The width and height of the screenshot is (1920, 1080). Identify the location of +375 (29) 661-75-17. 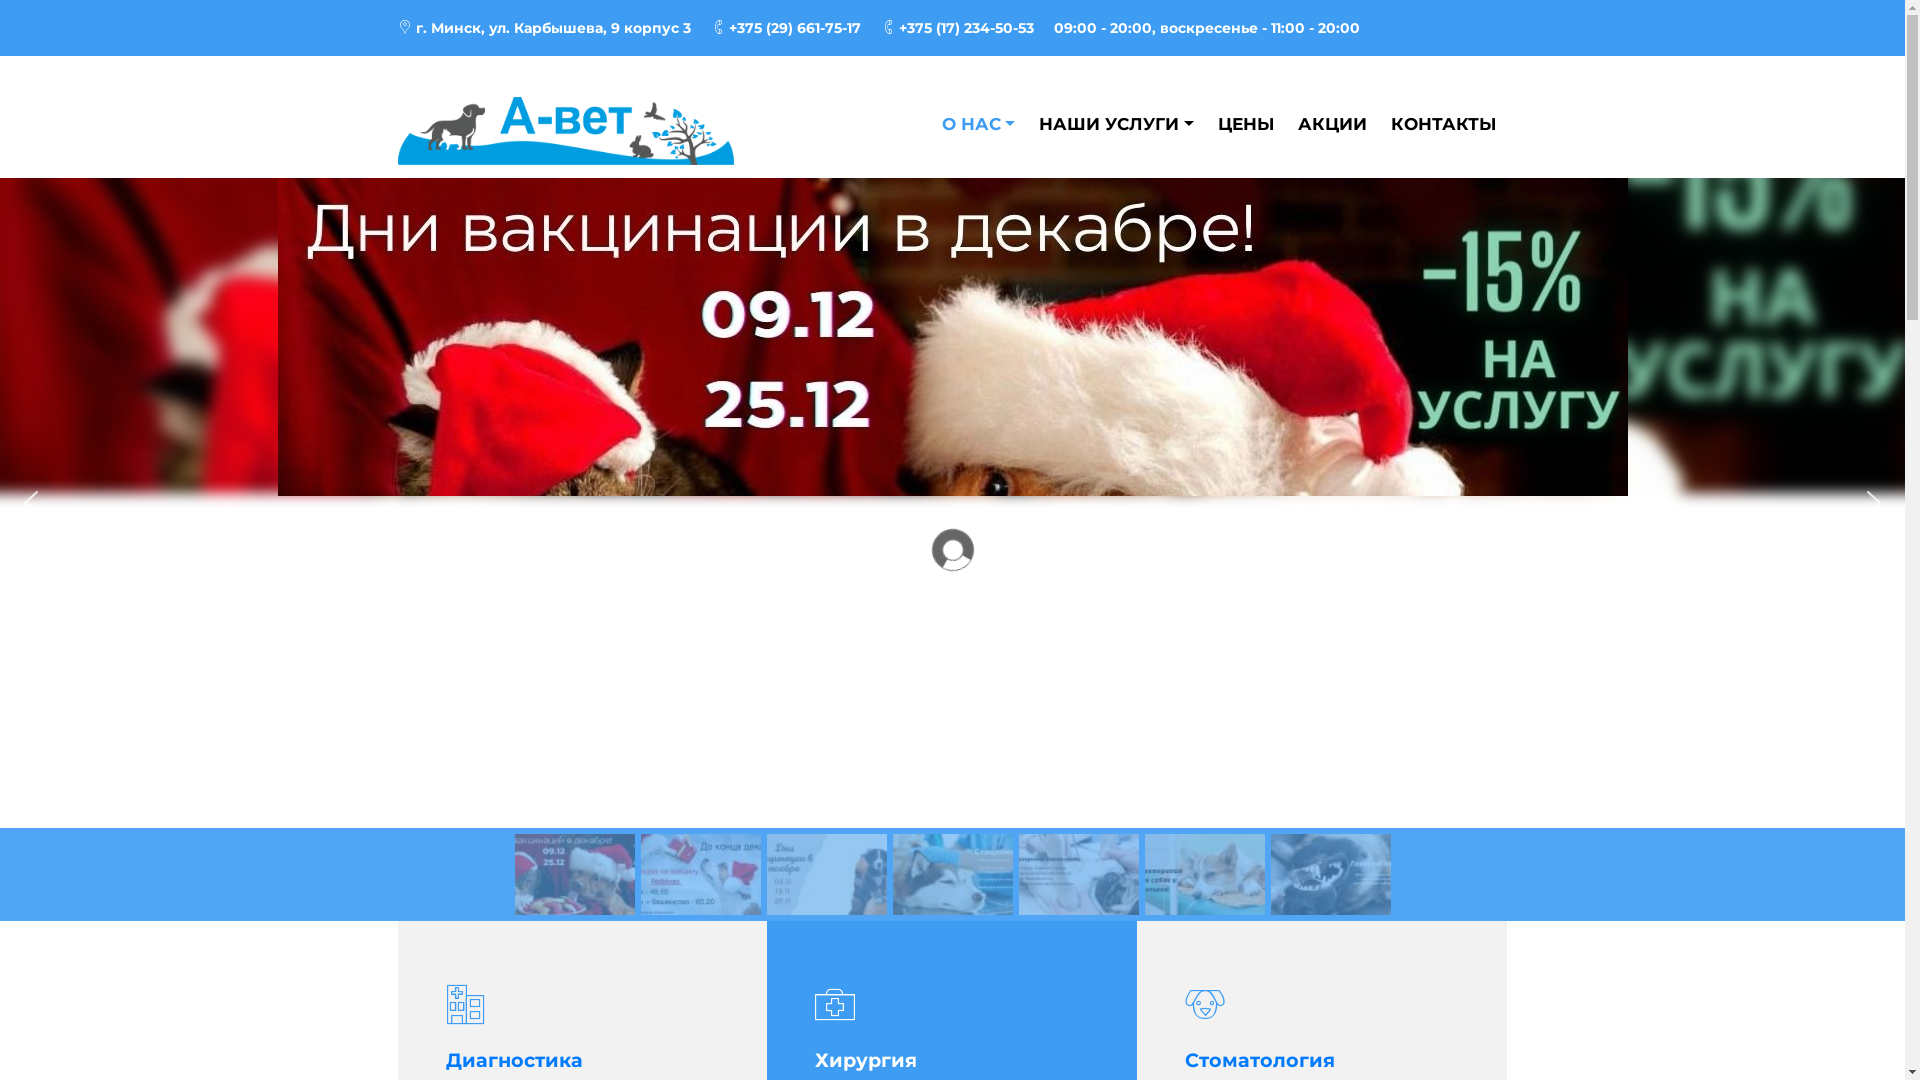
(785, 28).